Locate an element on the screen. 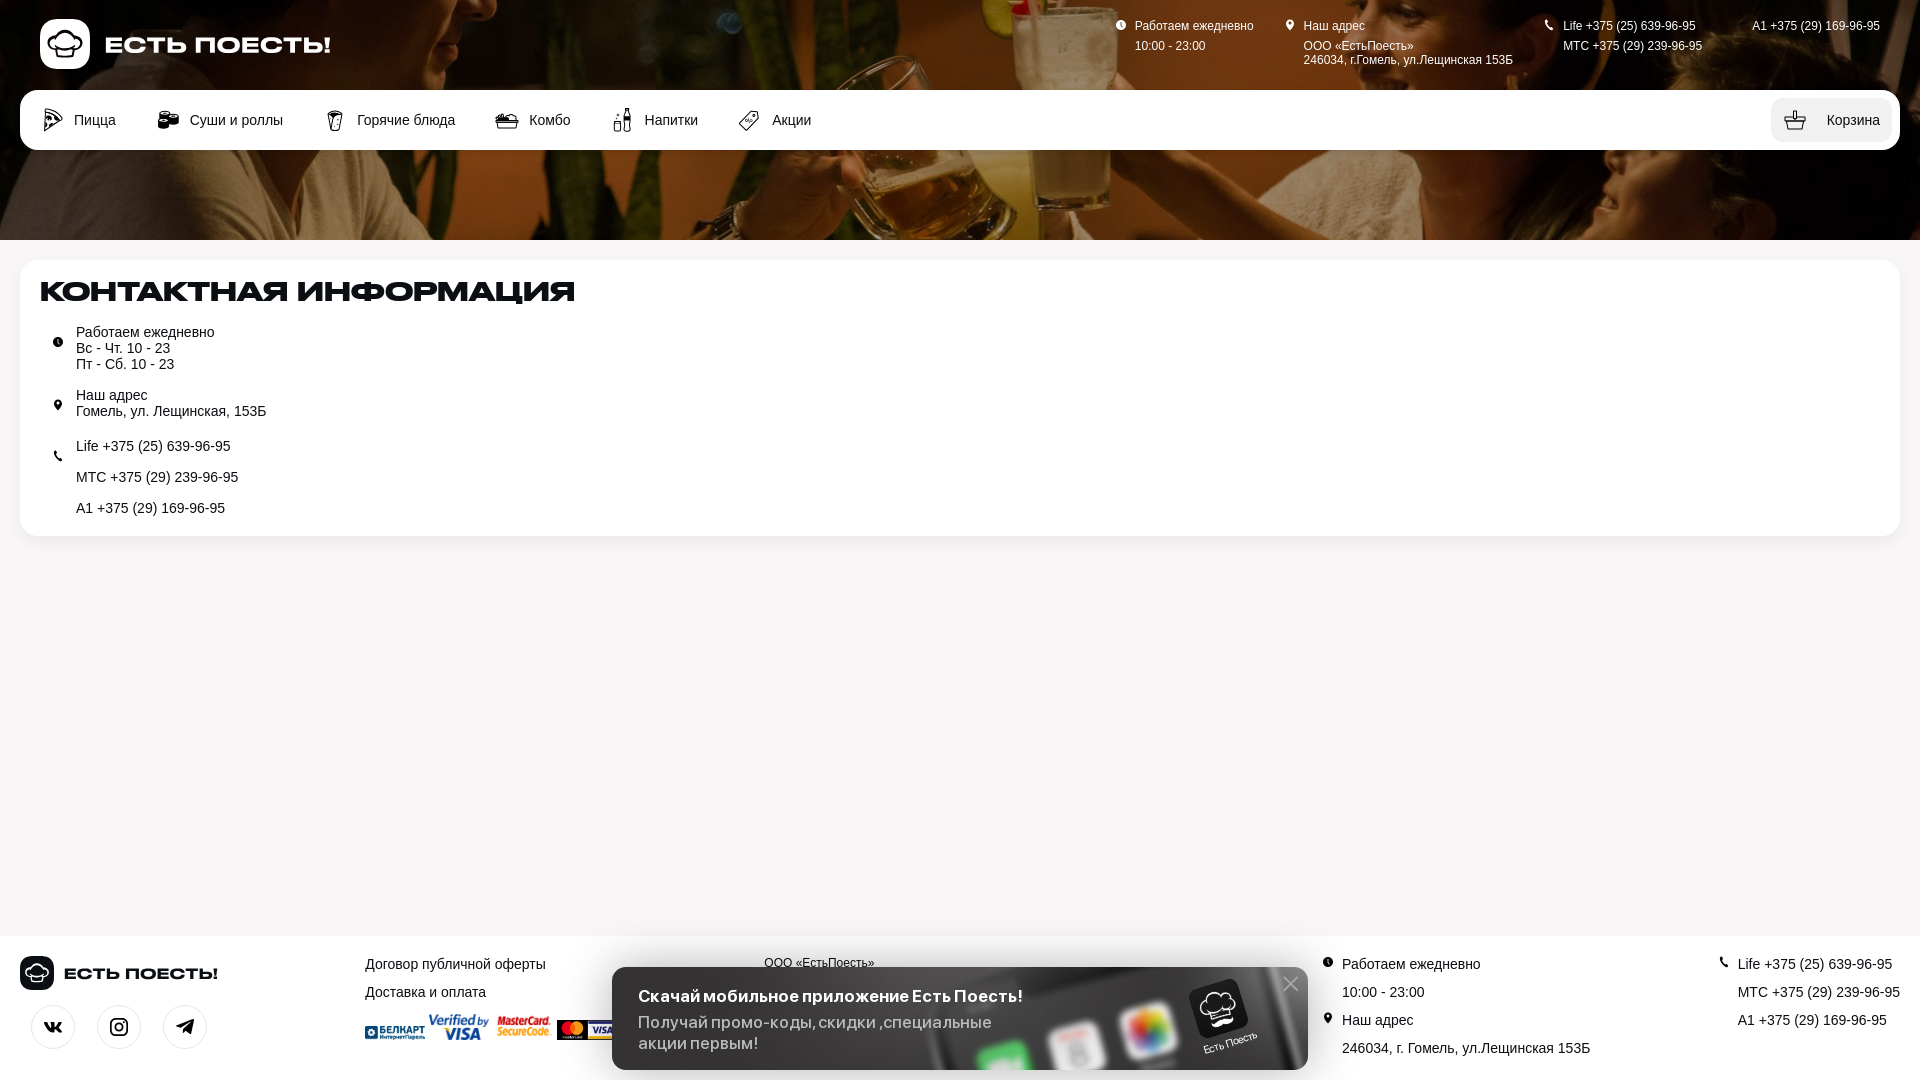 Image resolution: width=1920 pixels, height=1080 pixels. Life +375 (25) 639-96-95 is located at coordinates (1629, 25).